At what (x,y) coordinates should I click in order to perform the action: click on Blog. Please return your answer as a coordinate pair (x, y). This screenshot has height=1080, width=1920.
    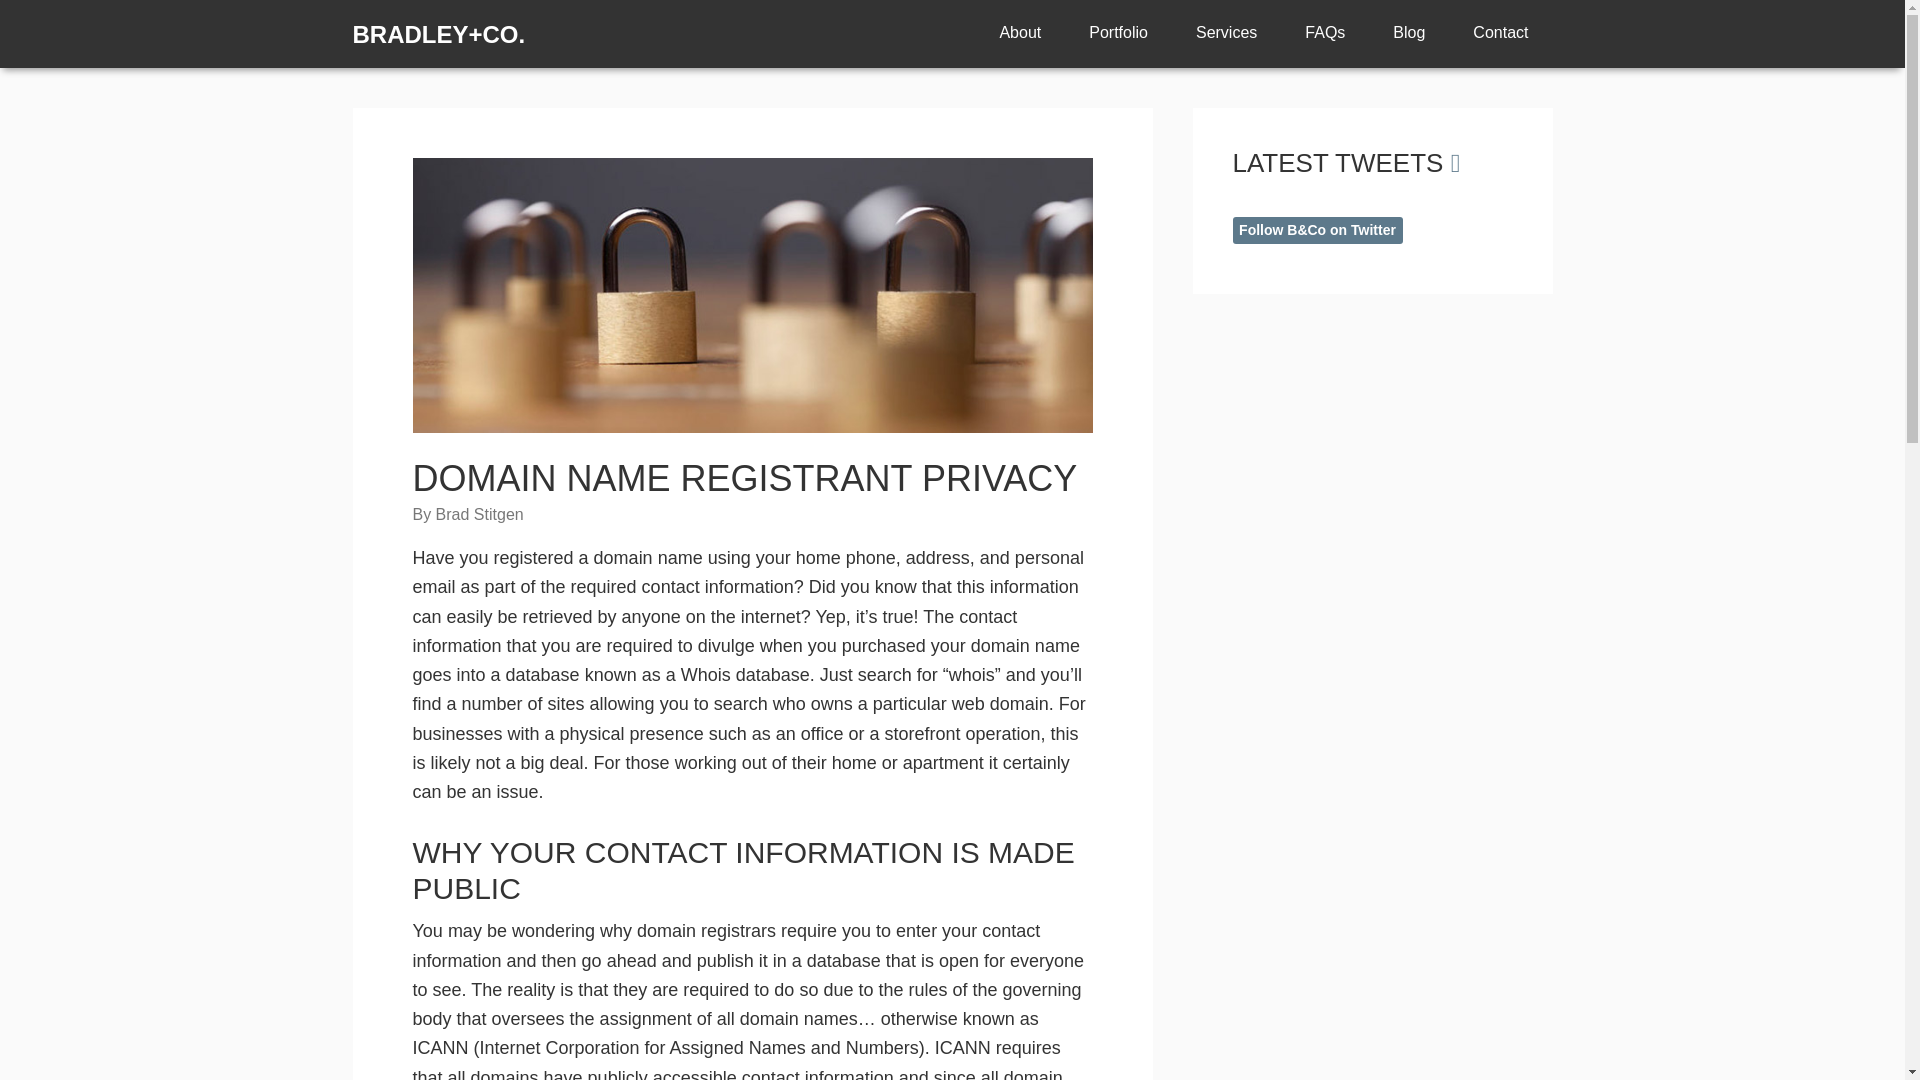
    Looking at the image, I should click on (1408, 32).